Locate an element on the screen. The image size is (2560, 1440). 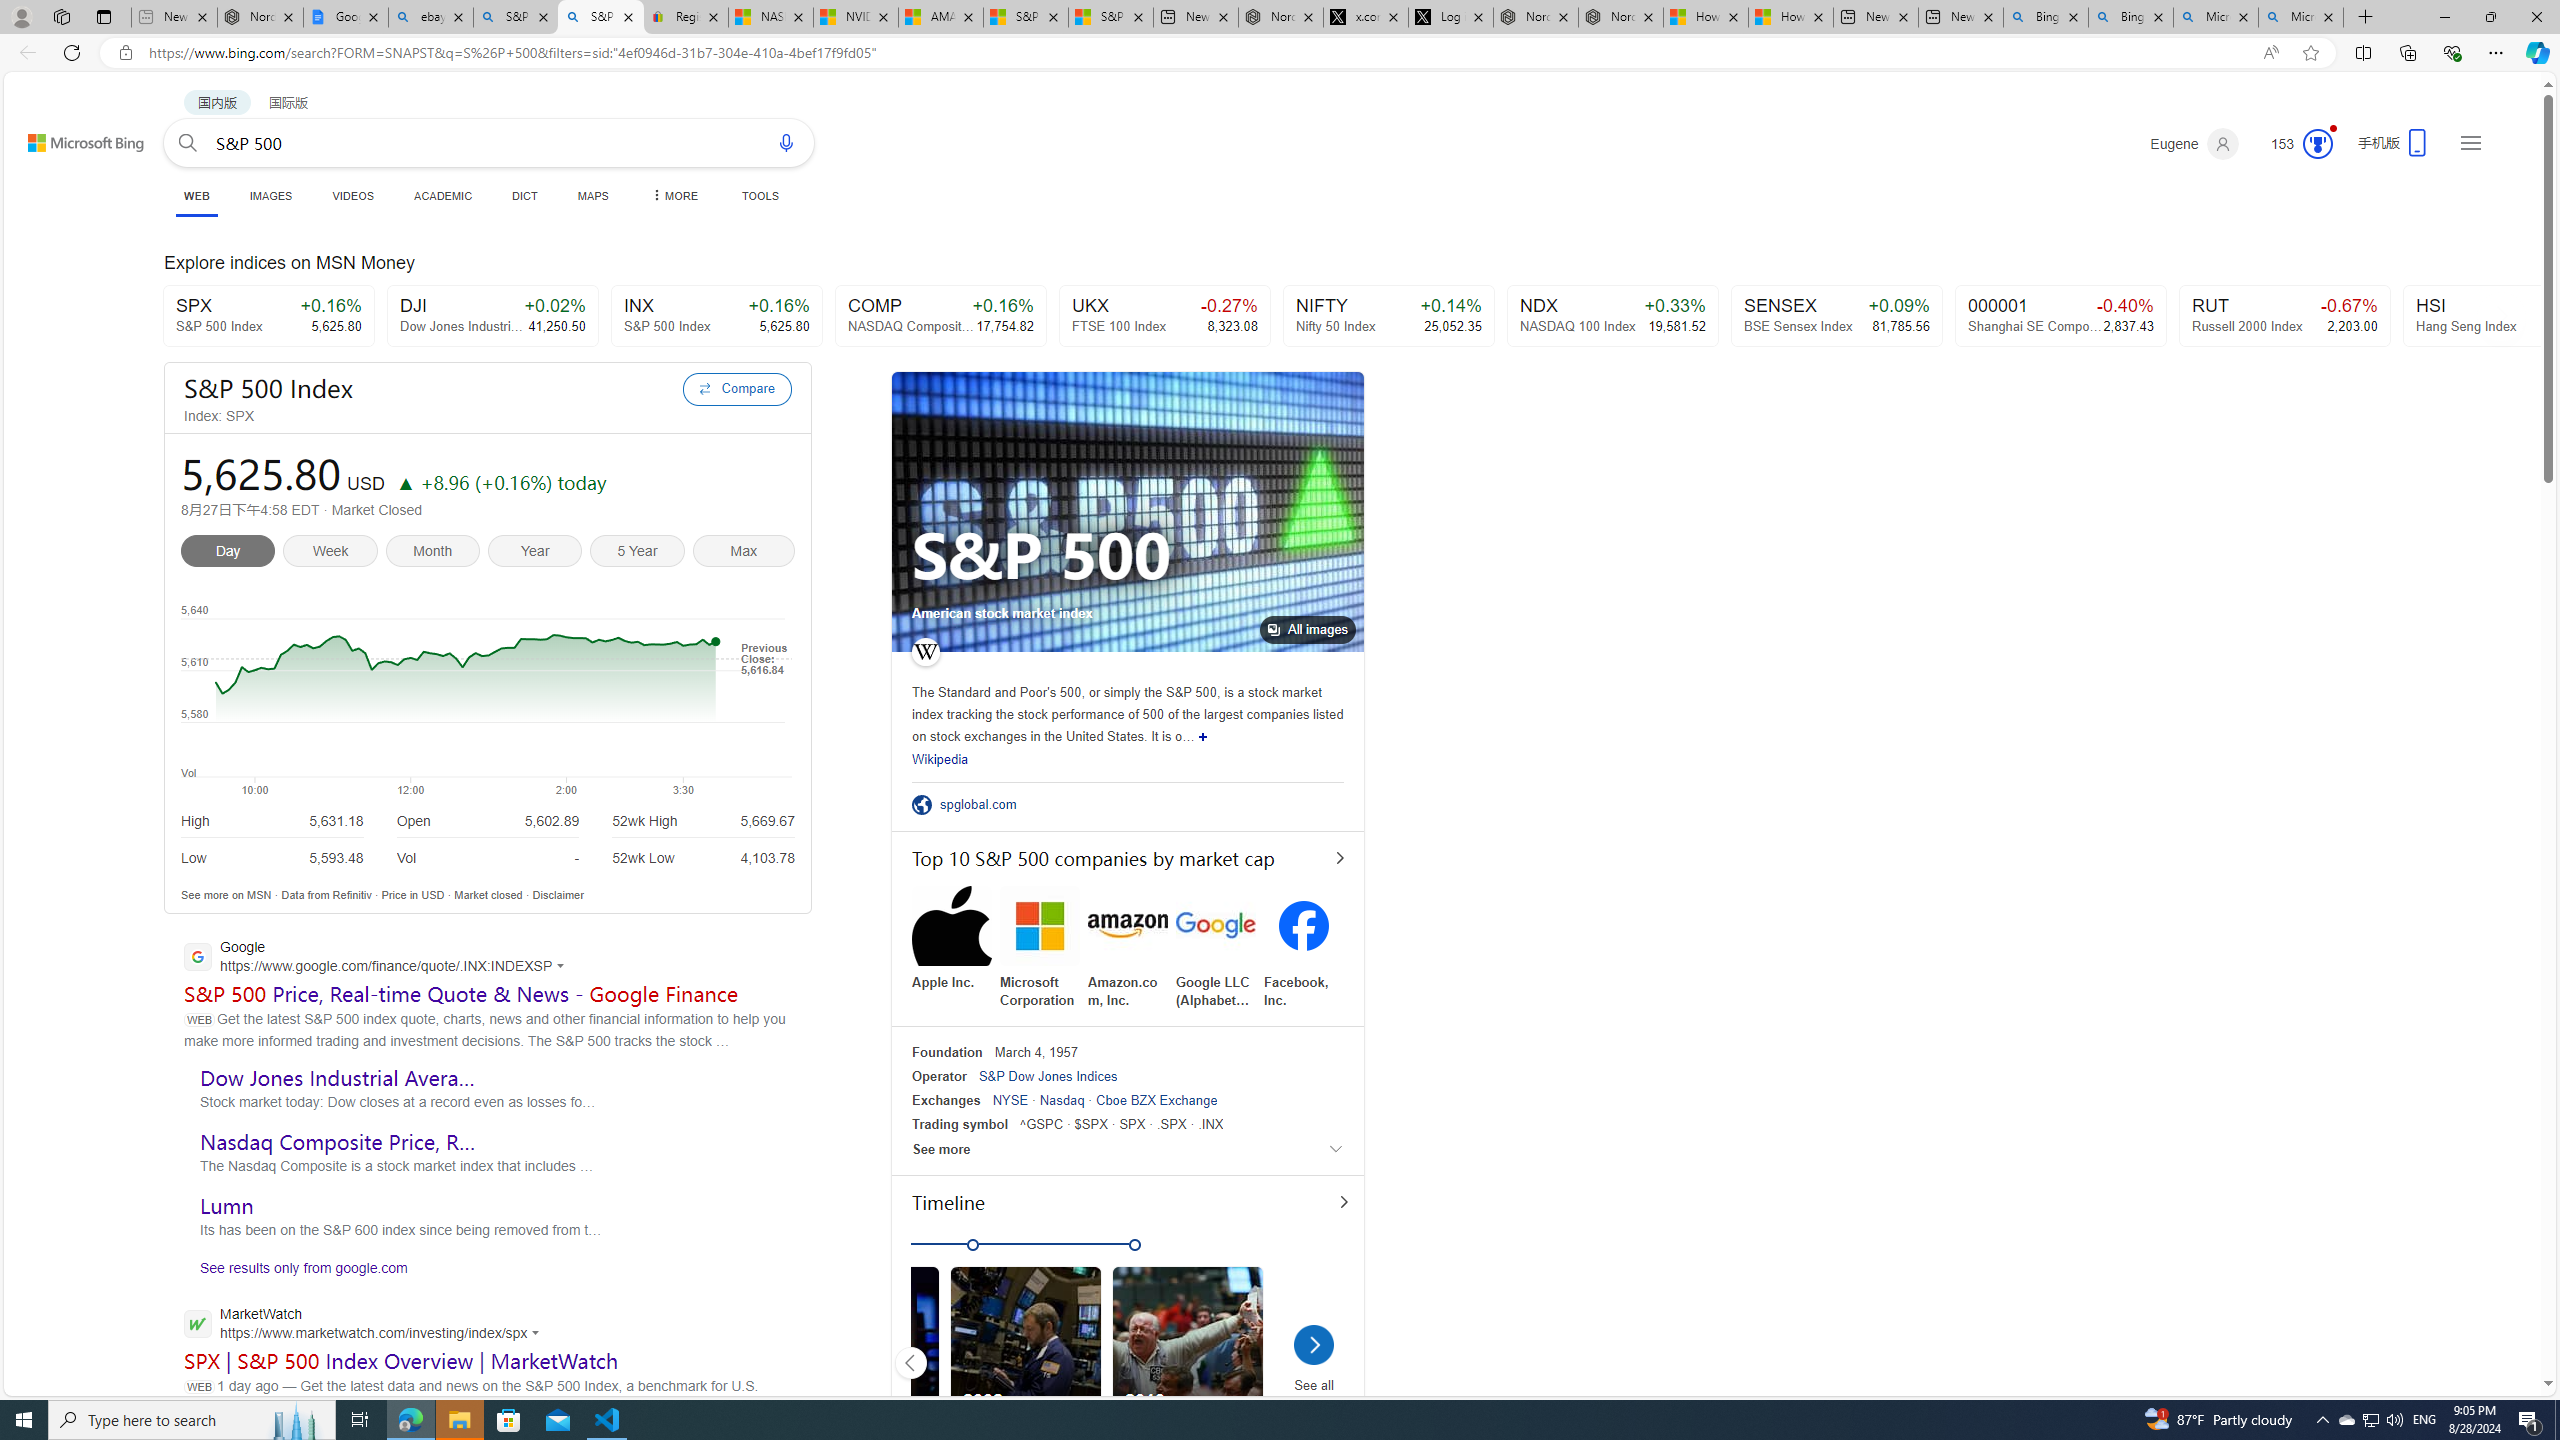
Class: sp-ofsite is located at coordinates (921, 804).